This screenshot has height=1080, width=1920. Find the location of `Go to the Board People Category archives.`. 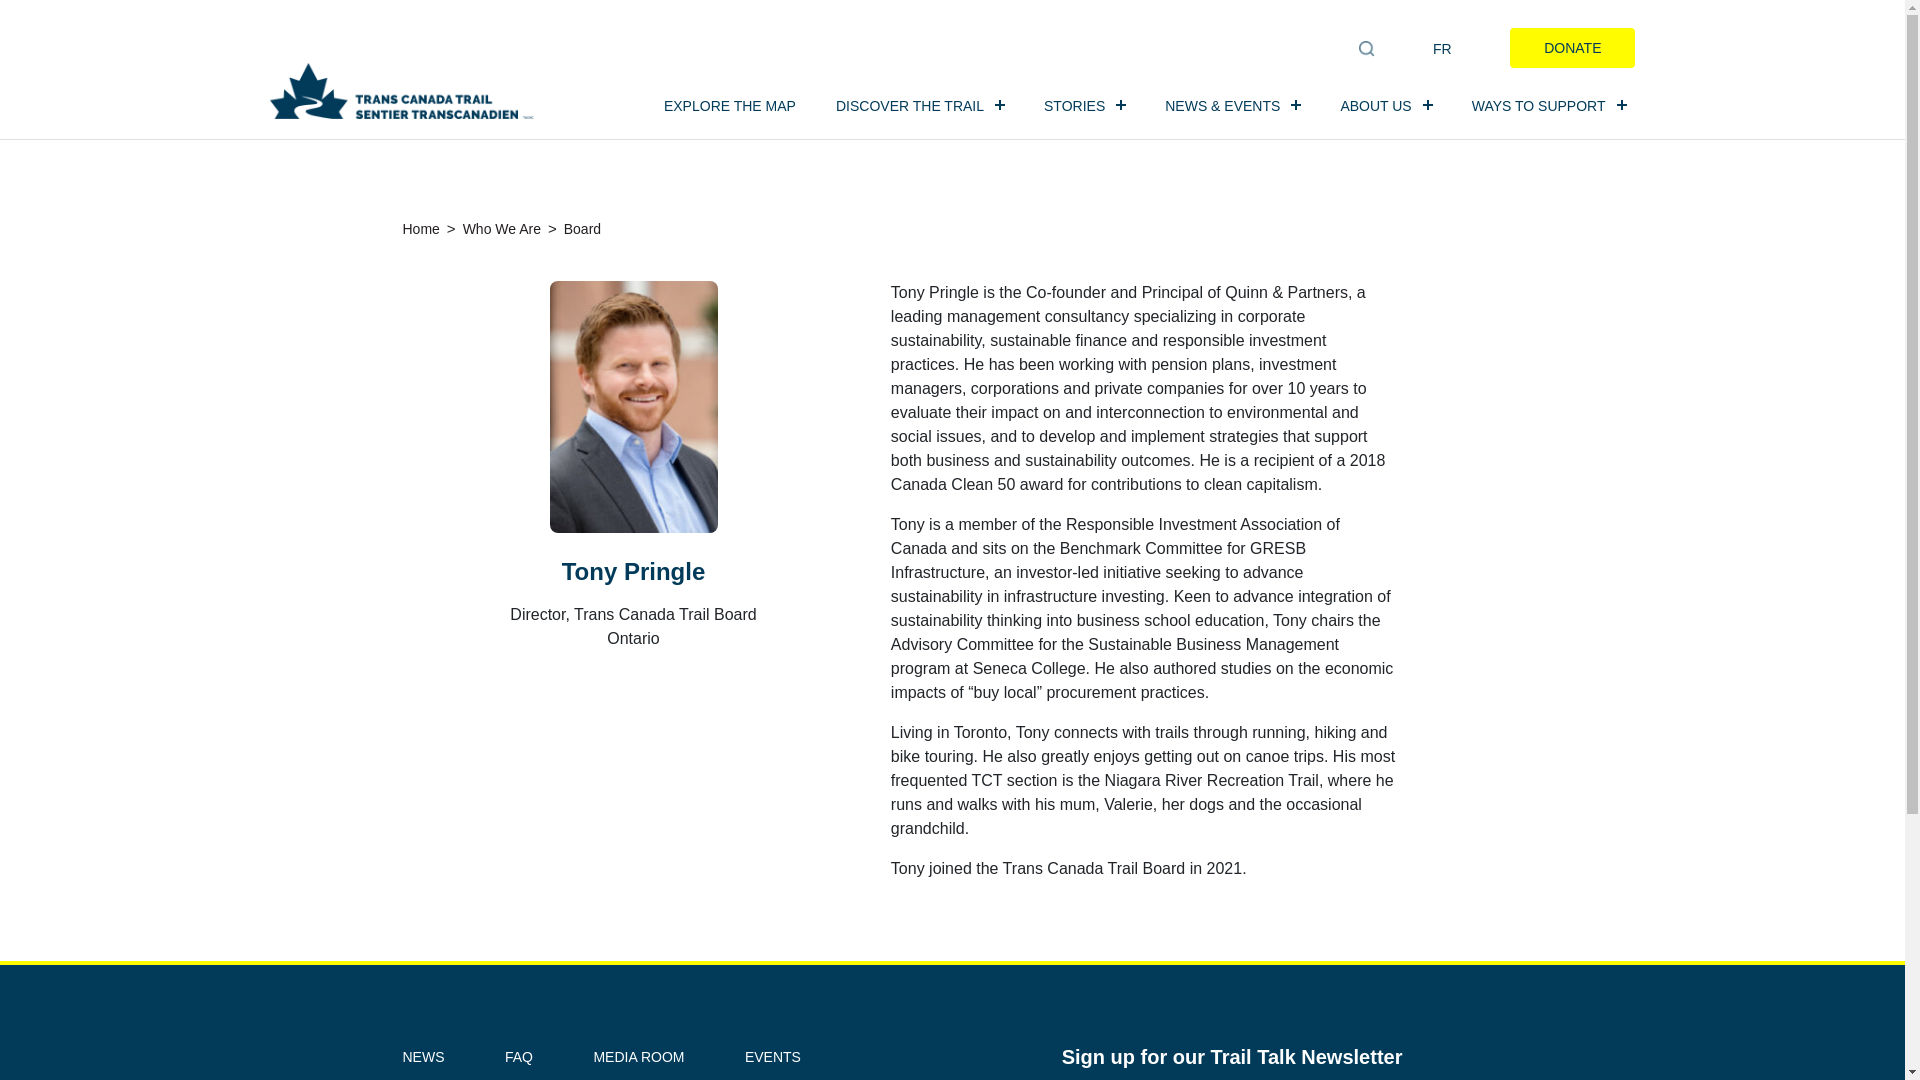

Go to the Board People Category archives. is located at coordinates (582, 228).